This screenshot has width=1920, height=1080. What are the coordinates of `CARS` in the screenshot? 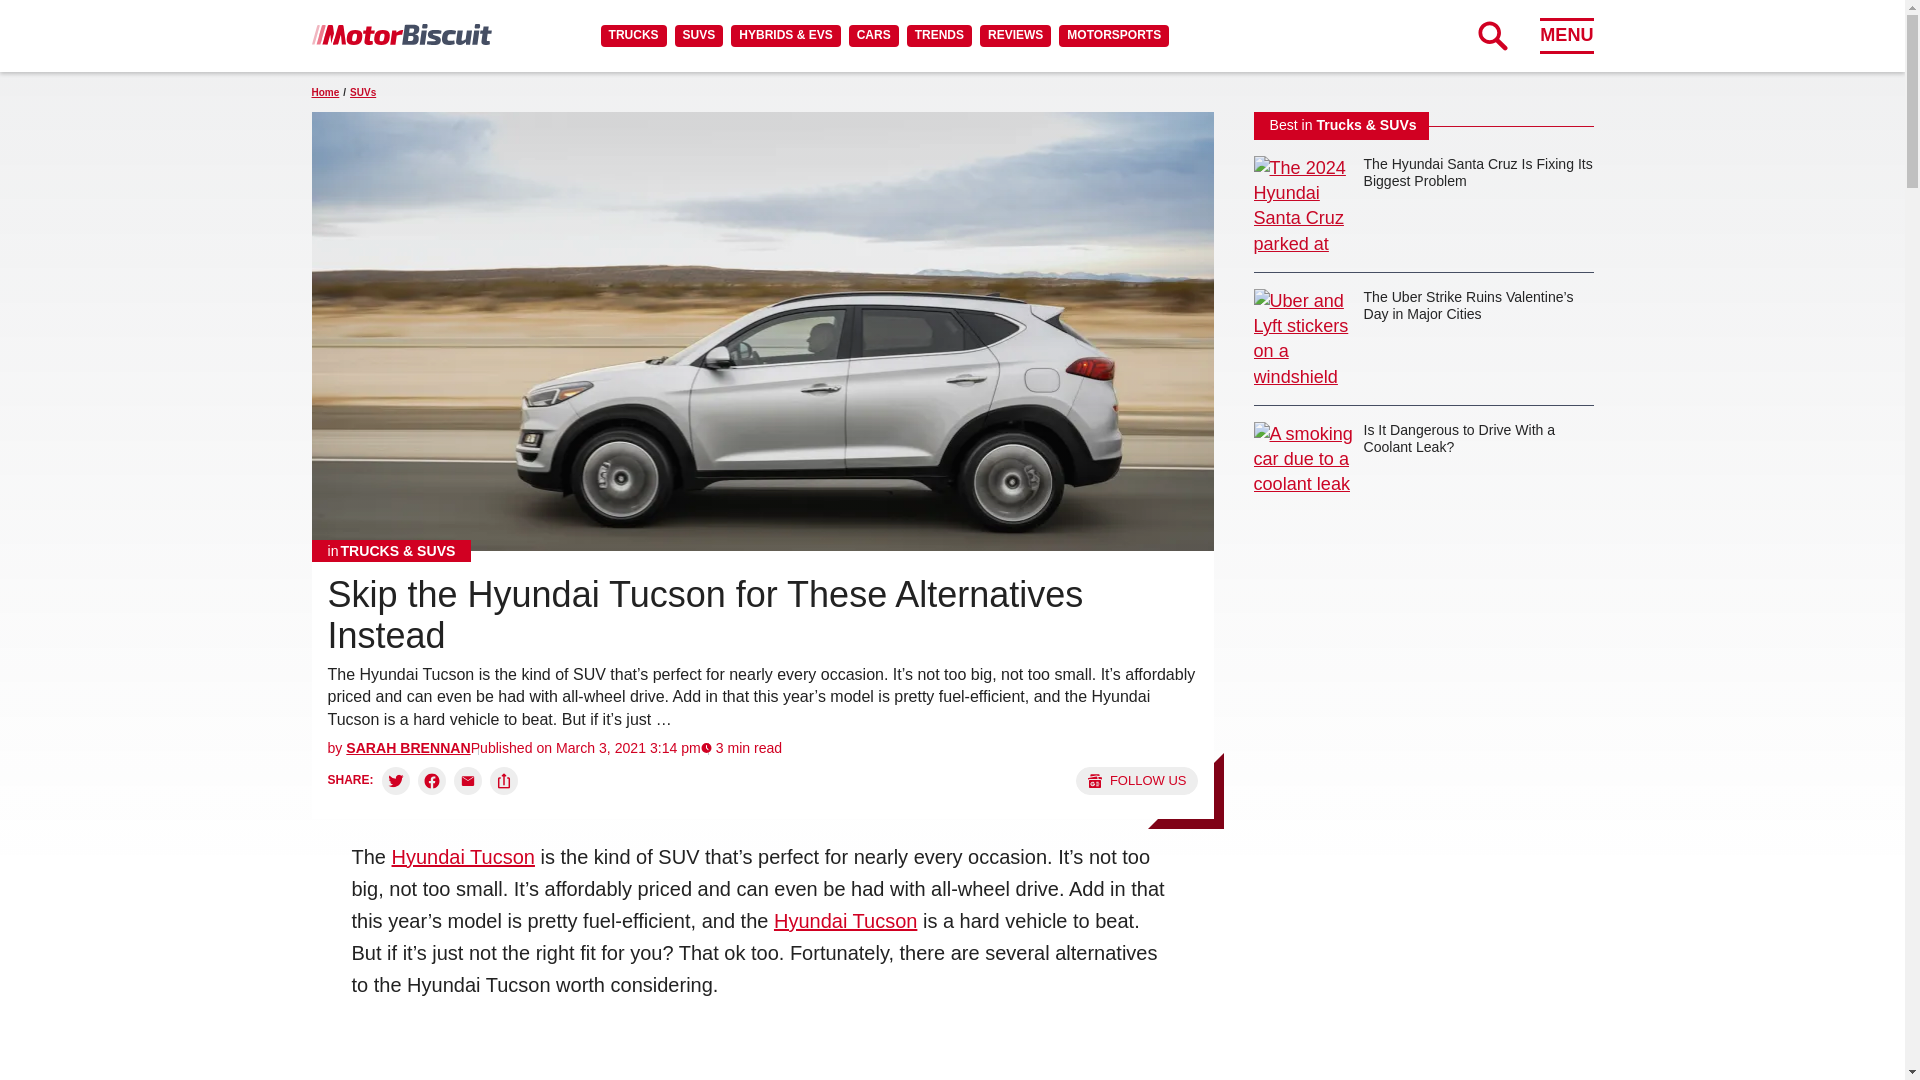 It's located at (873, 35).